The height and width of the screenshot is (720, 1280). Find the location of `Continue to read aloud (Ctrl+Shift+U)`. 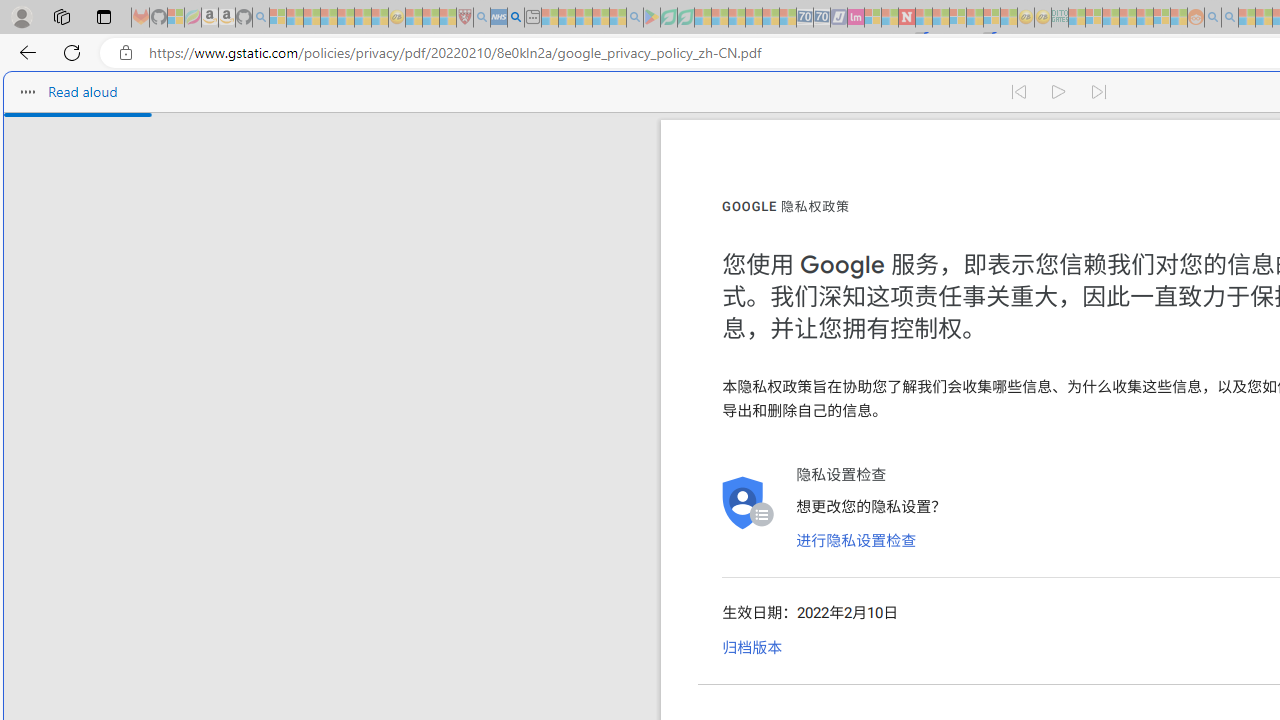

Continue to read aloud (Ctrl+Shift+U) is located at coordinates (1060, 92).